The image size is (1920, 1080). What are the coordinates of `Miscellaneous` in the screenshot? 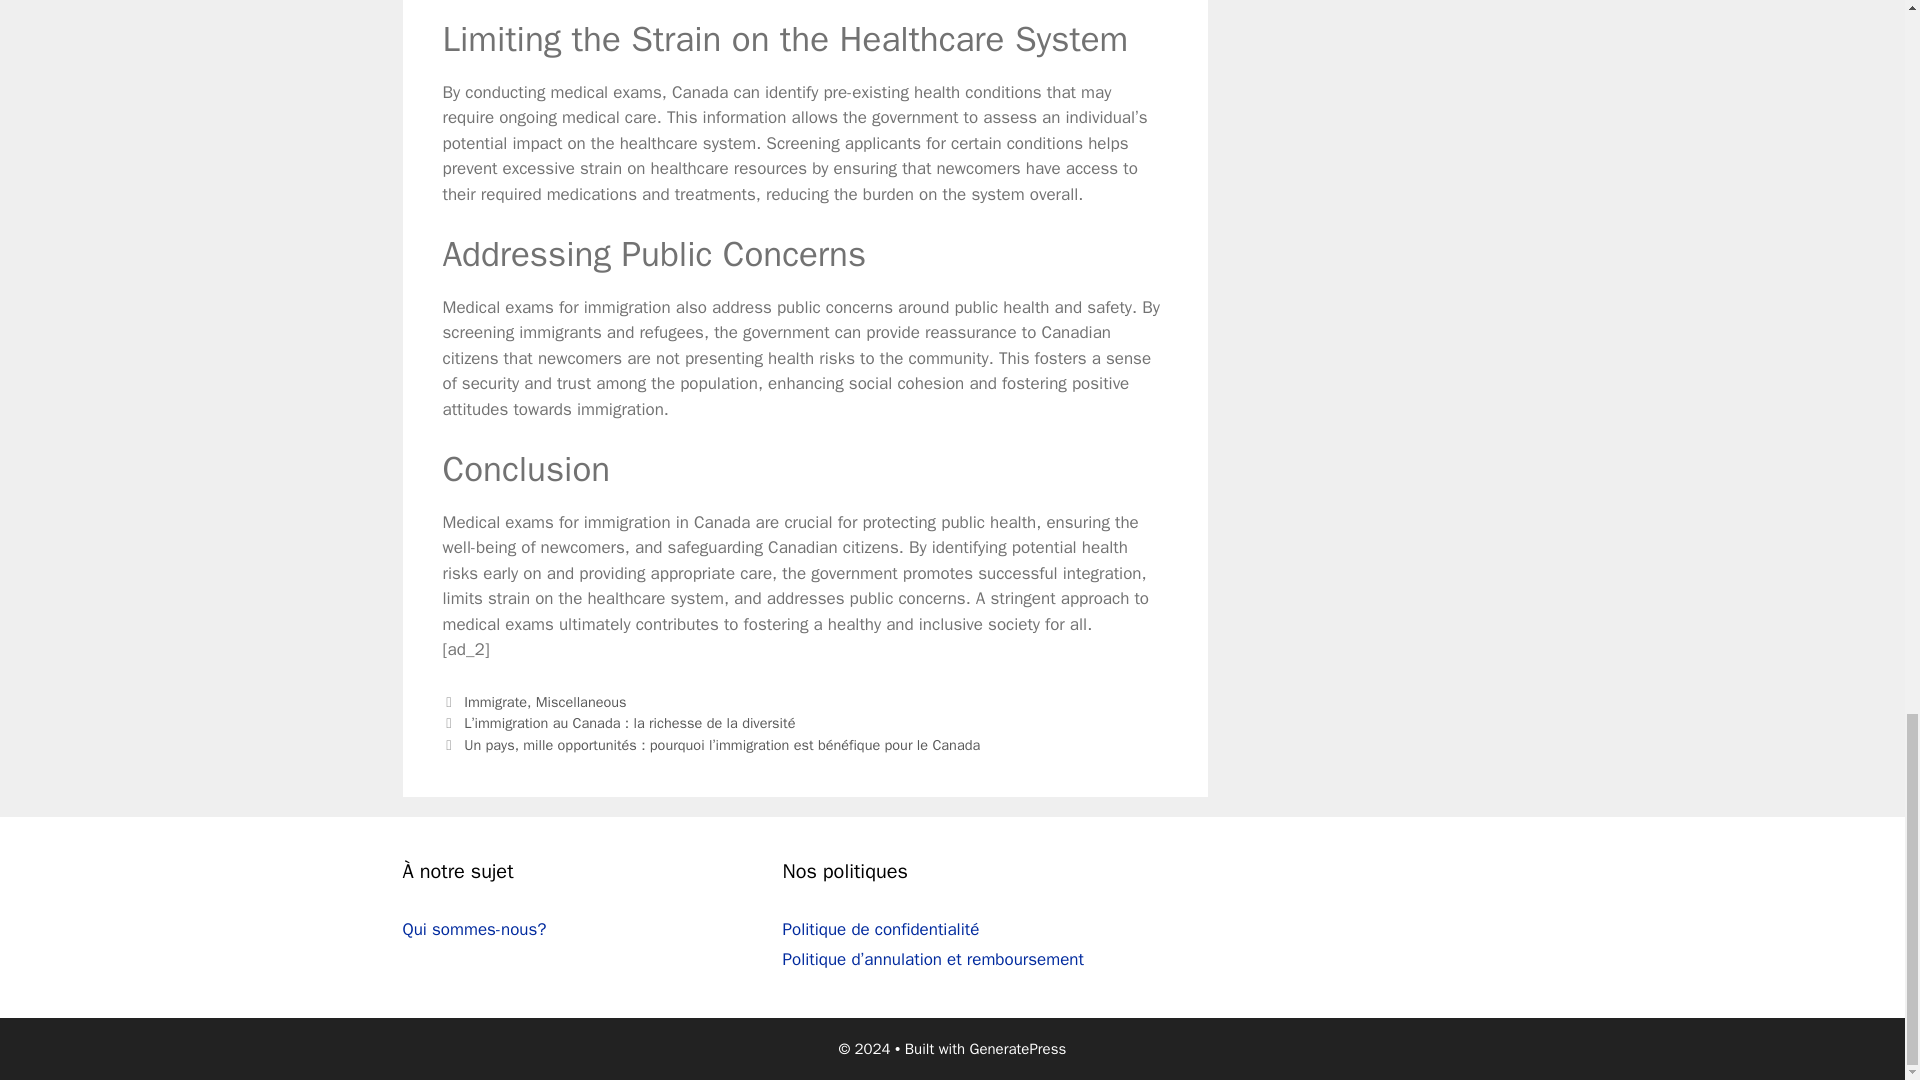 It's located at (581, 702).